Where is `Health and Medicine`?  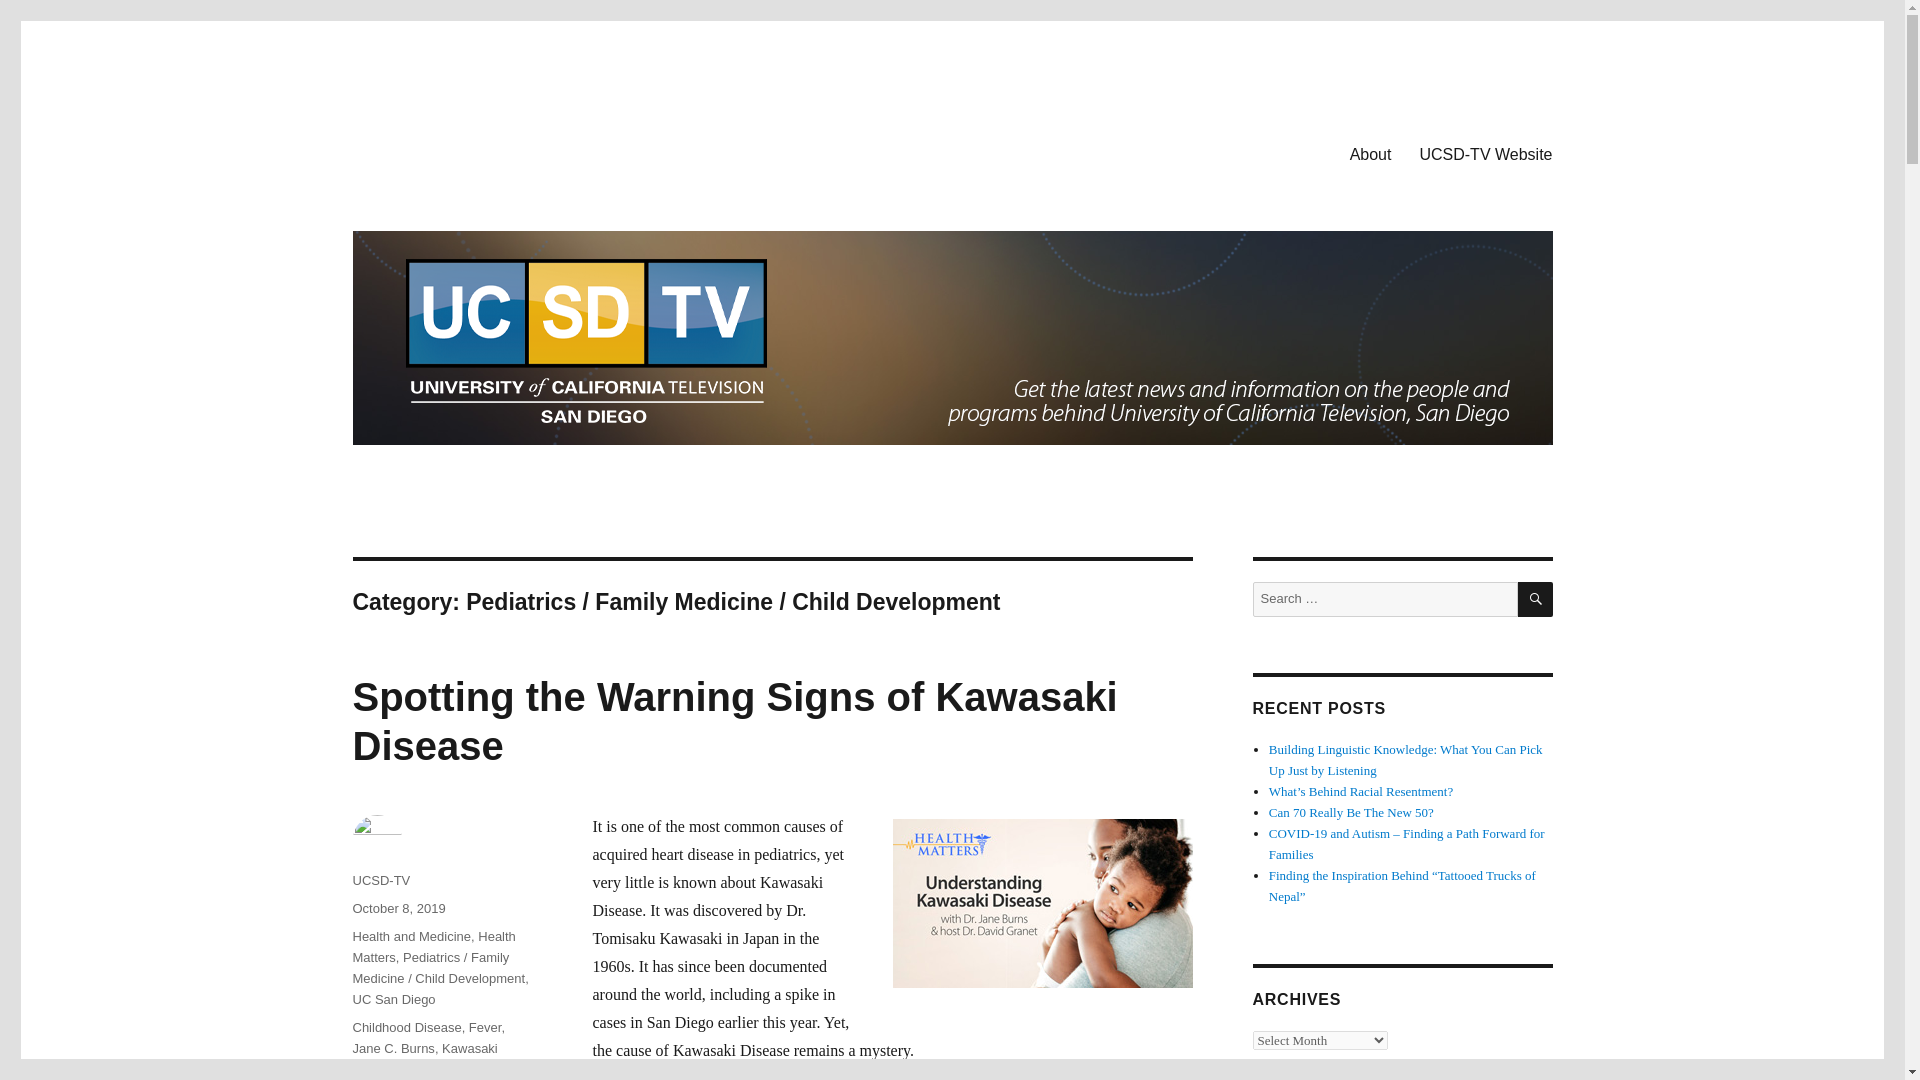 Health and Medicine is located at coordinates (410, 936).